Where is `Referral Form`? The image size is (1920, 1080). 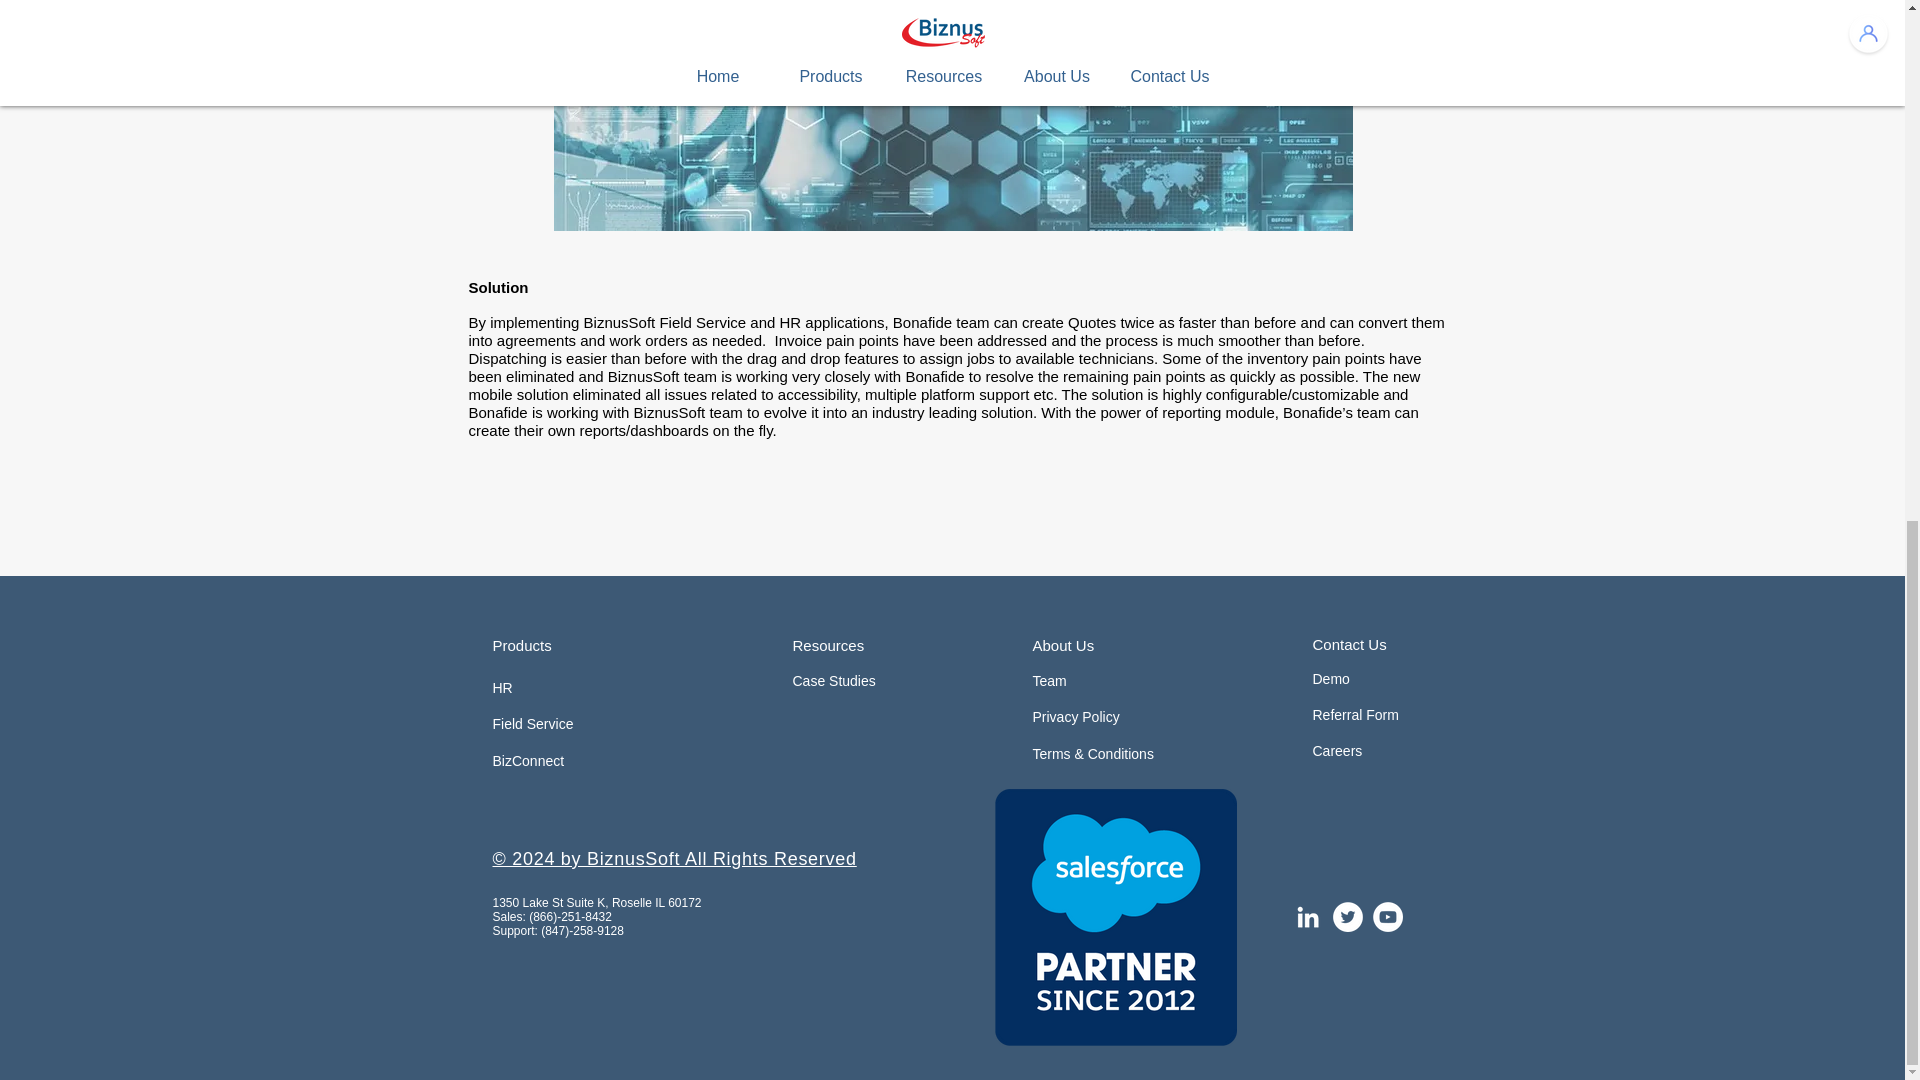
Referral Form is located at coordinates (1354, 716).